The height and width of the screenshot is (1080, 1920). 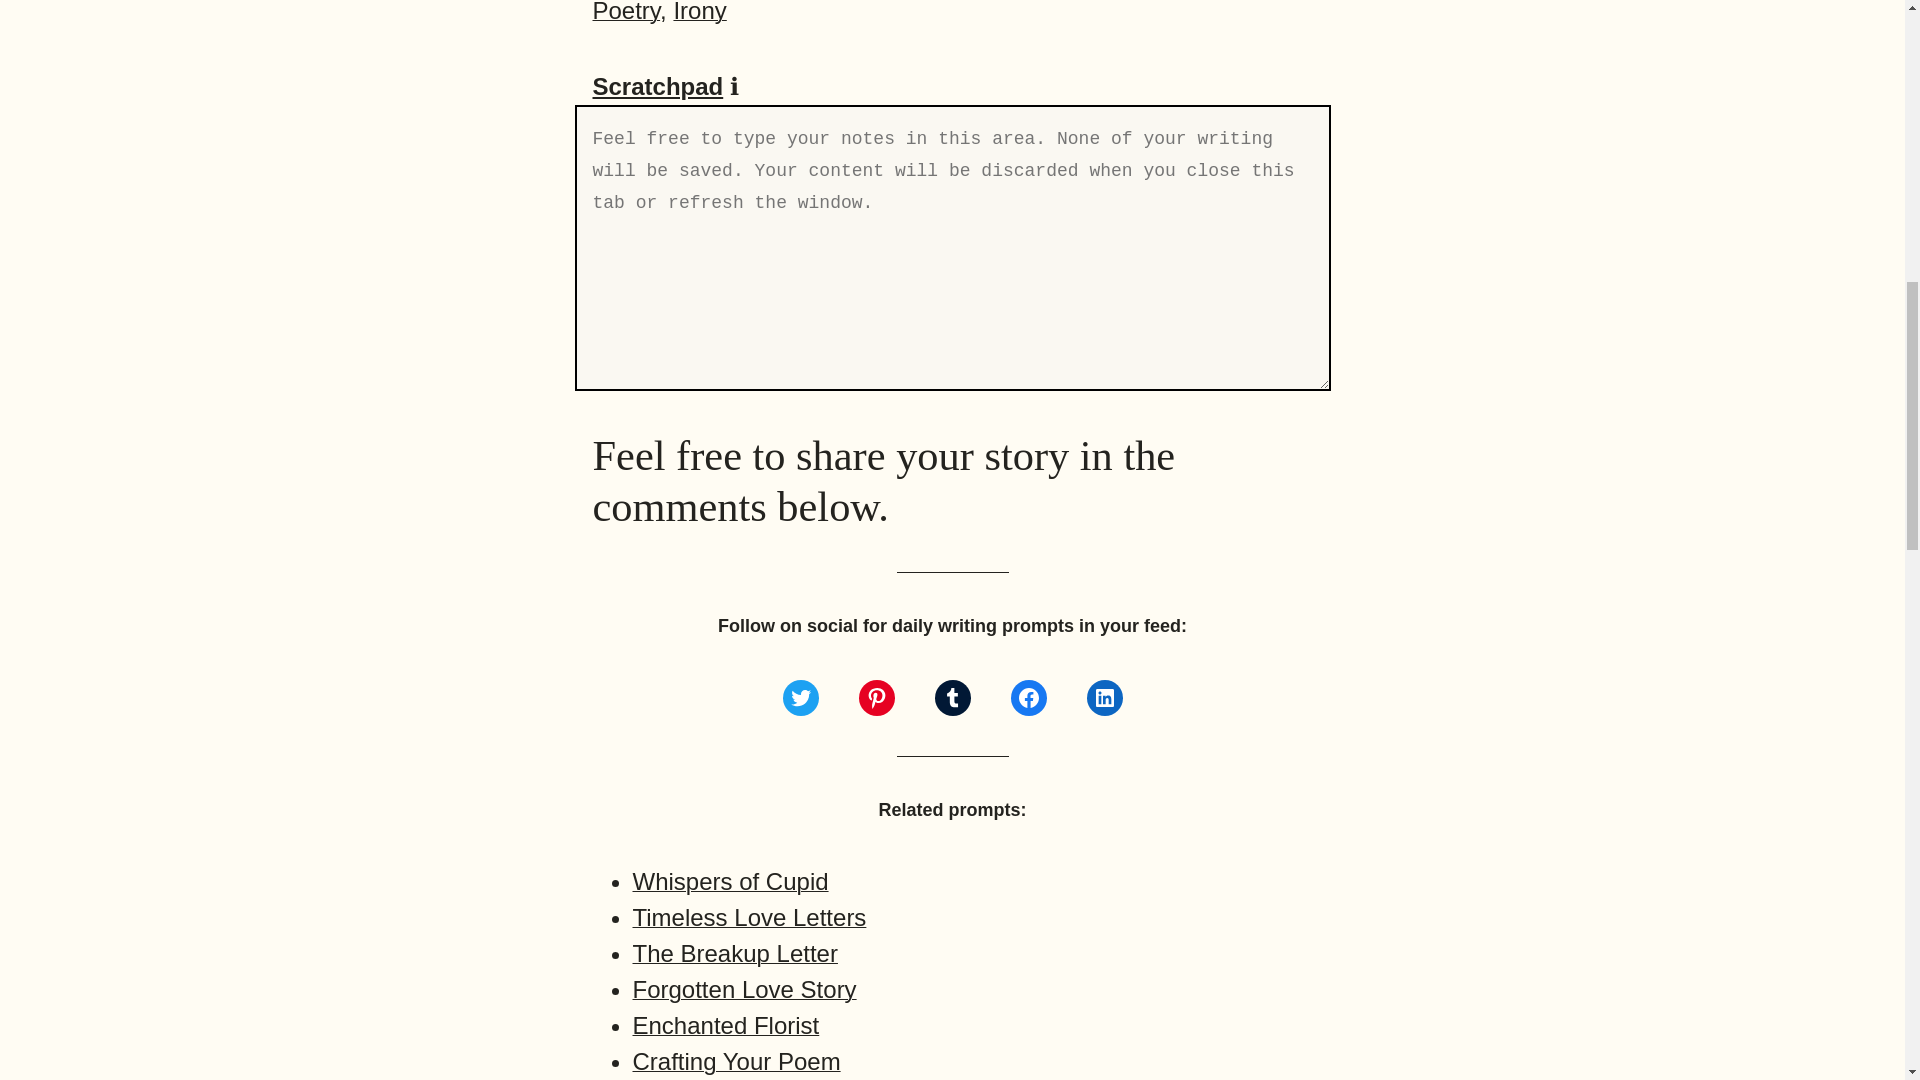 I want to click on Irony, so click(x=699, y=12).